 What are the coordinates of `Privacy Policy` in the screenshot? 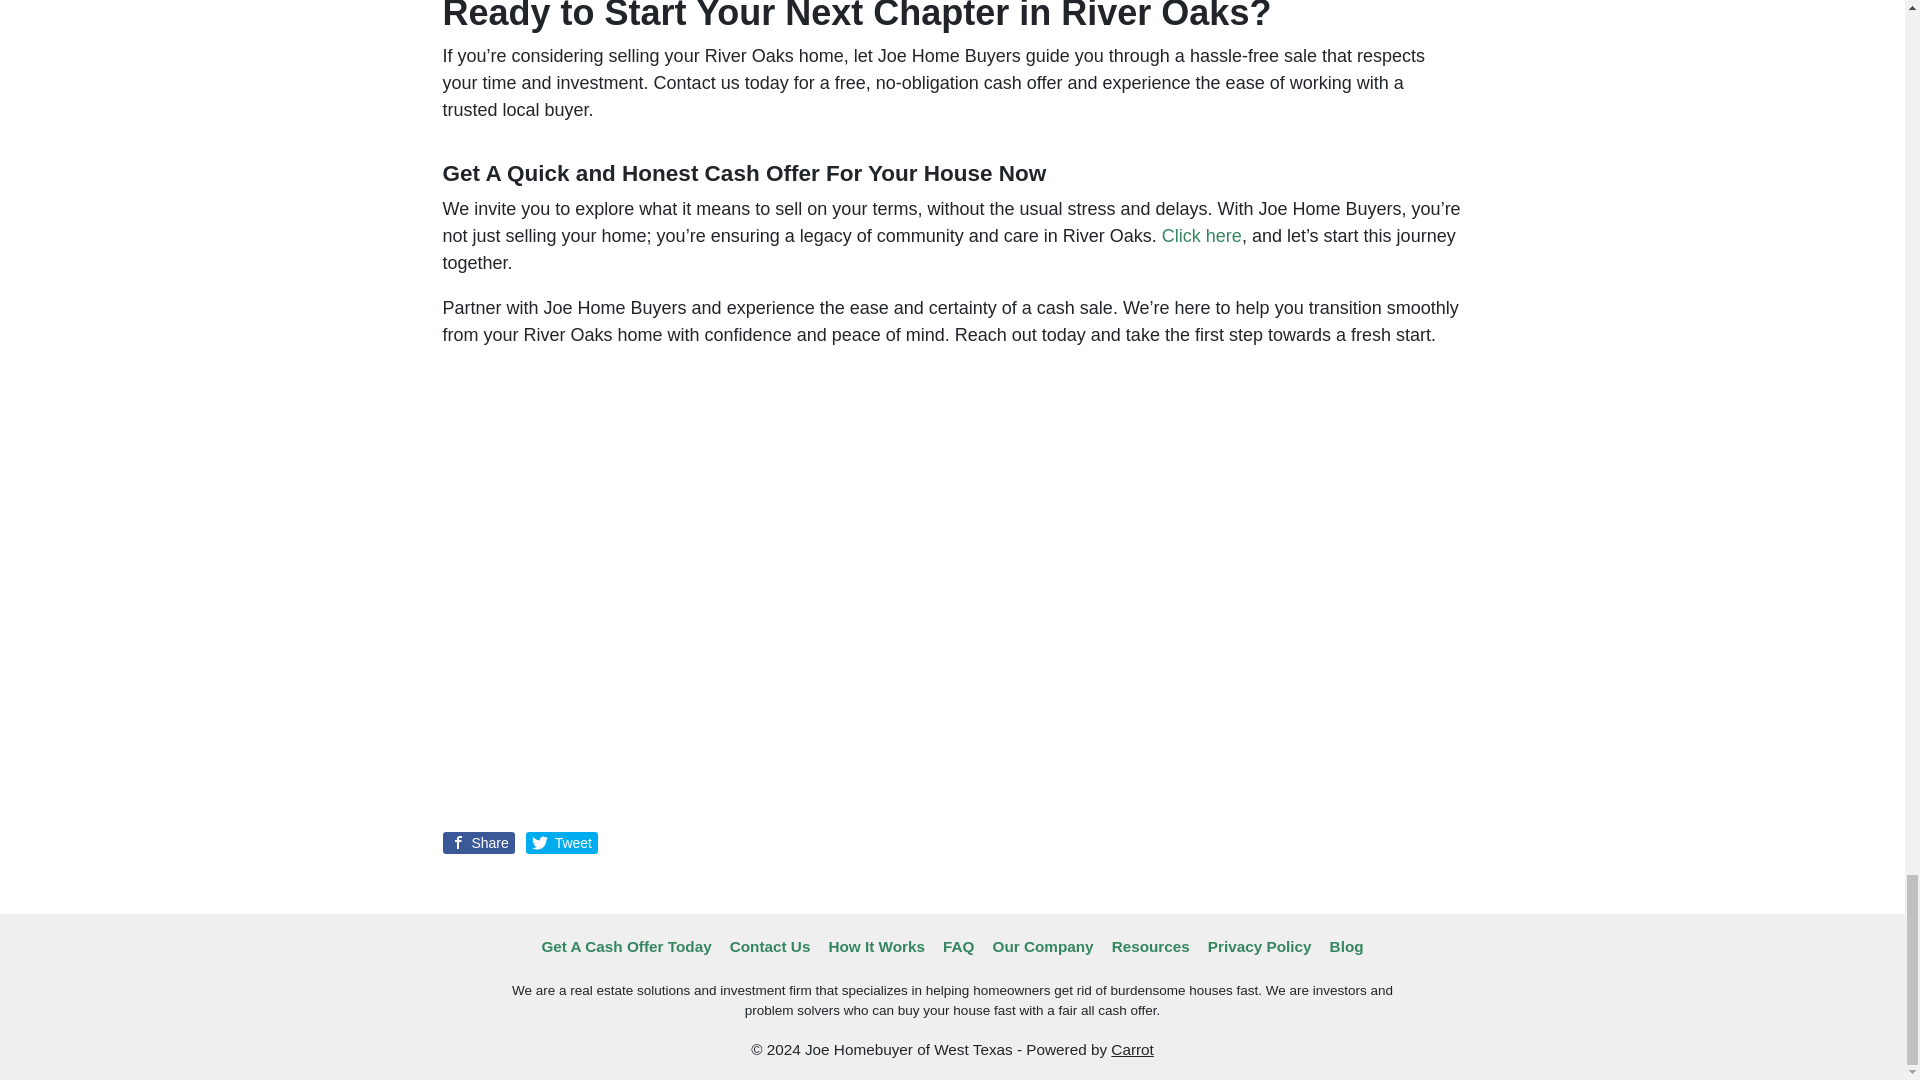 It's located at (1259, 947).